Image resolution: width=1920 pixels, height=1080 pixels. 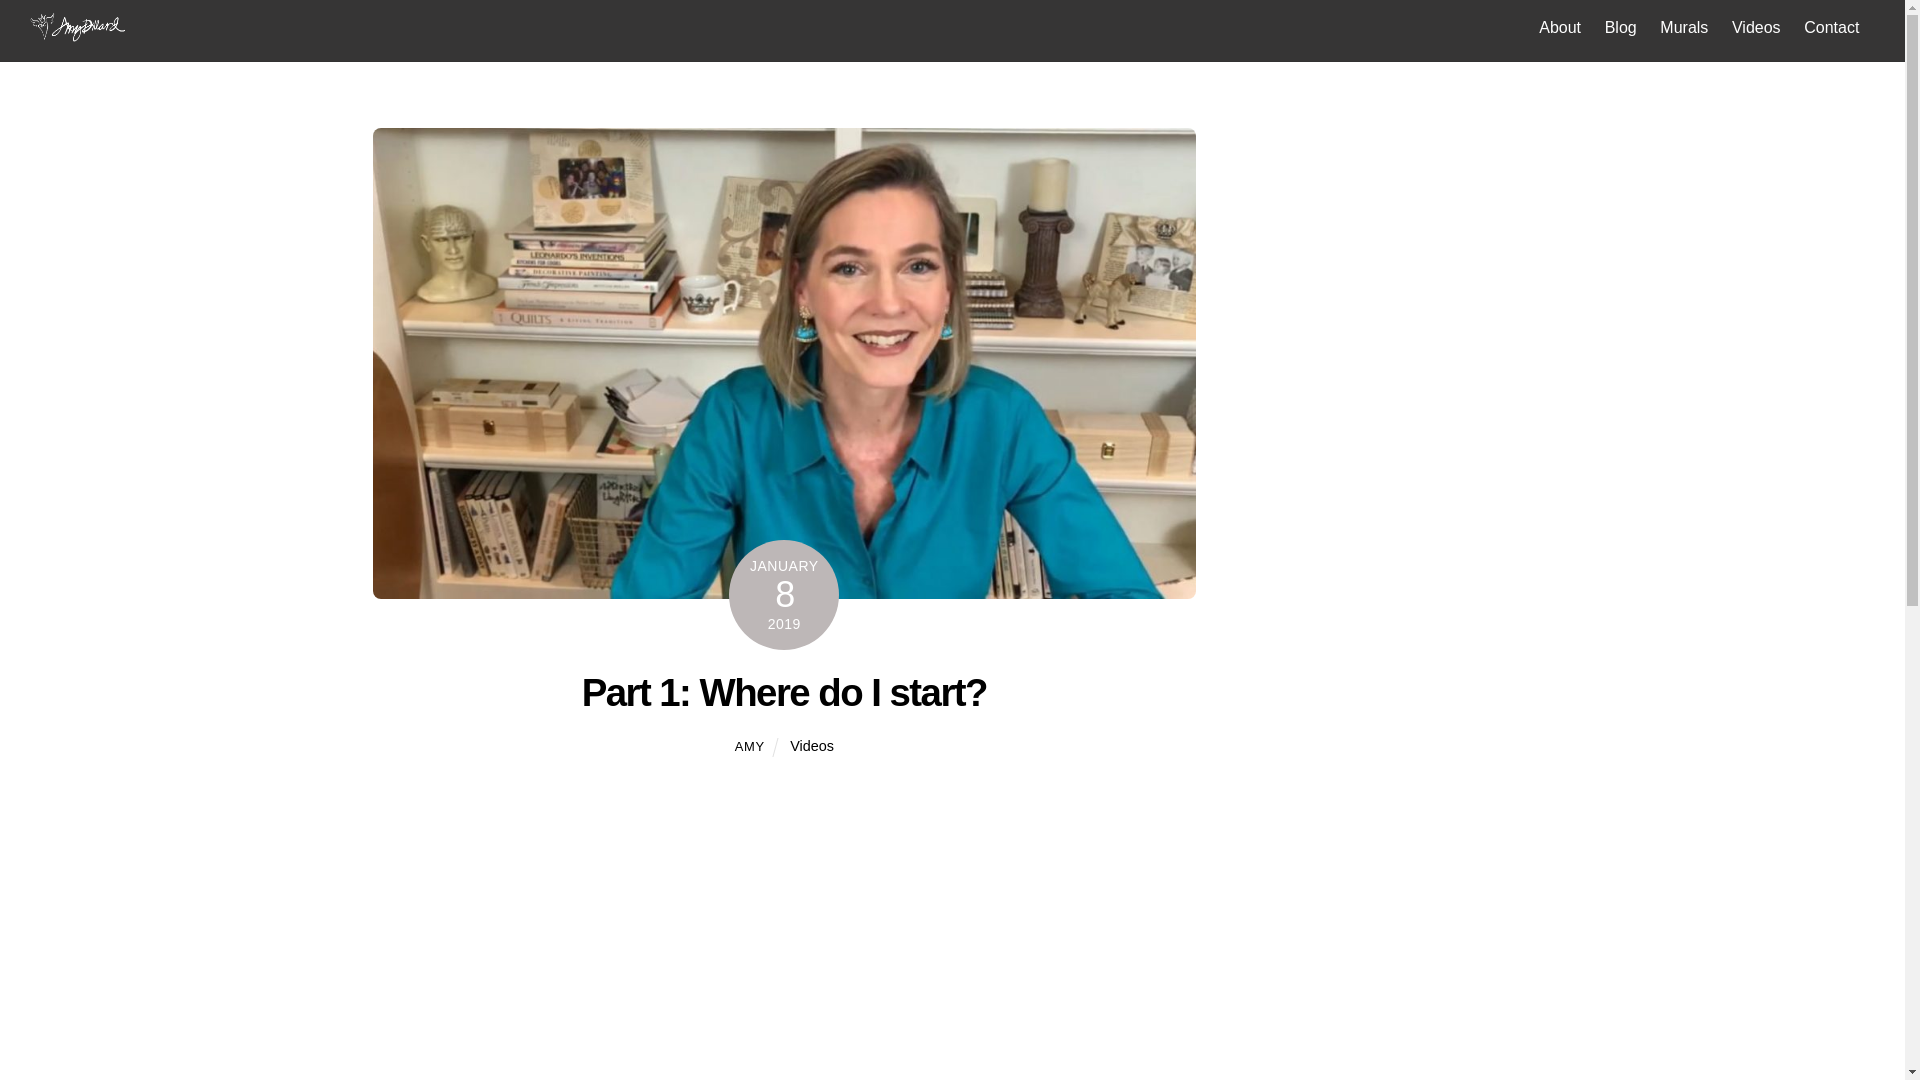 What do you see at coordinates (784, 692) in the screenshot?
I see `Part 1: Where do I start?` at bounding box center [784, 692].